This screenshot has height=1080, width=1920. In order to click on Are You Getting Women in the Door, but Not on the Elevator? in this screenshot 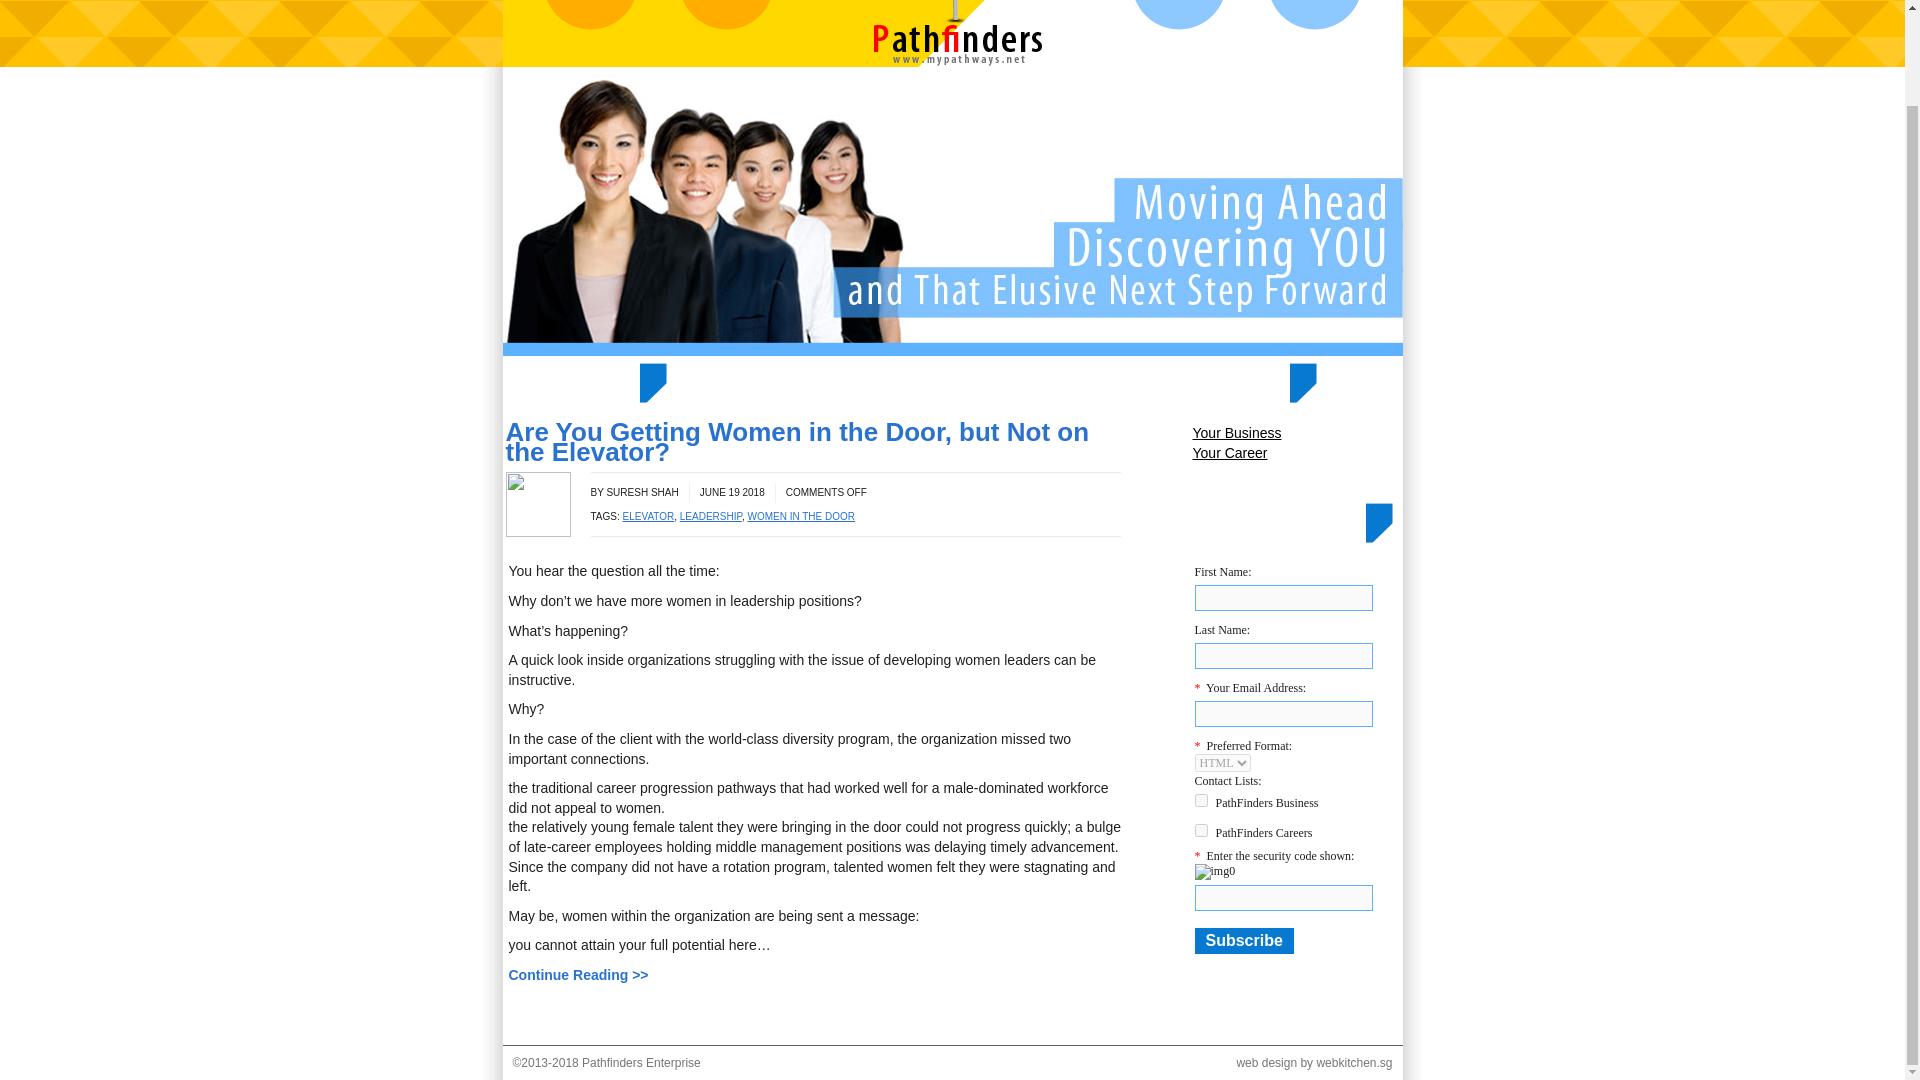, I will do `click(798, 441)`.